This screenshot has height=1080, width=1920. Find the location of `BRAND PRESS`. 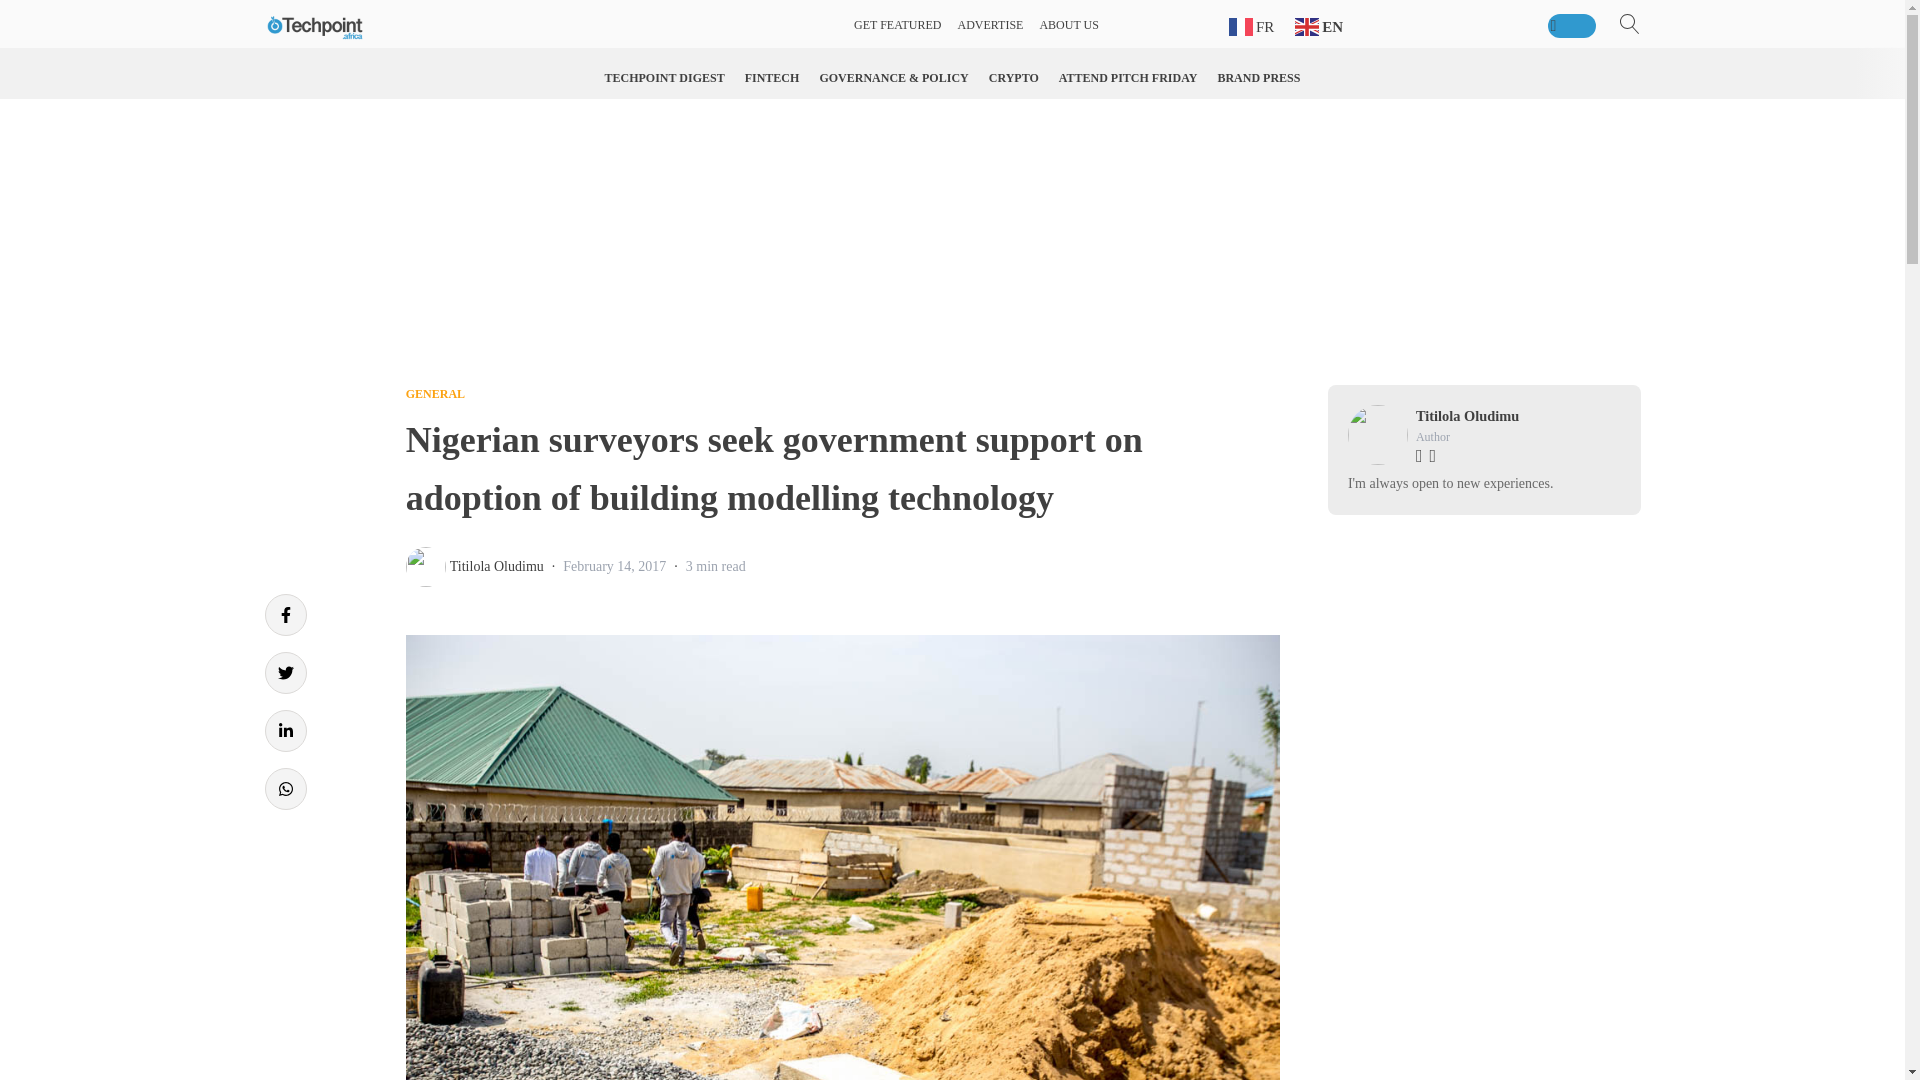

BRAND PRESS is located at coordinates (1258, 78).